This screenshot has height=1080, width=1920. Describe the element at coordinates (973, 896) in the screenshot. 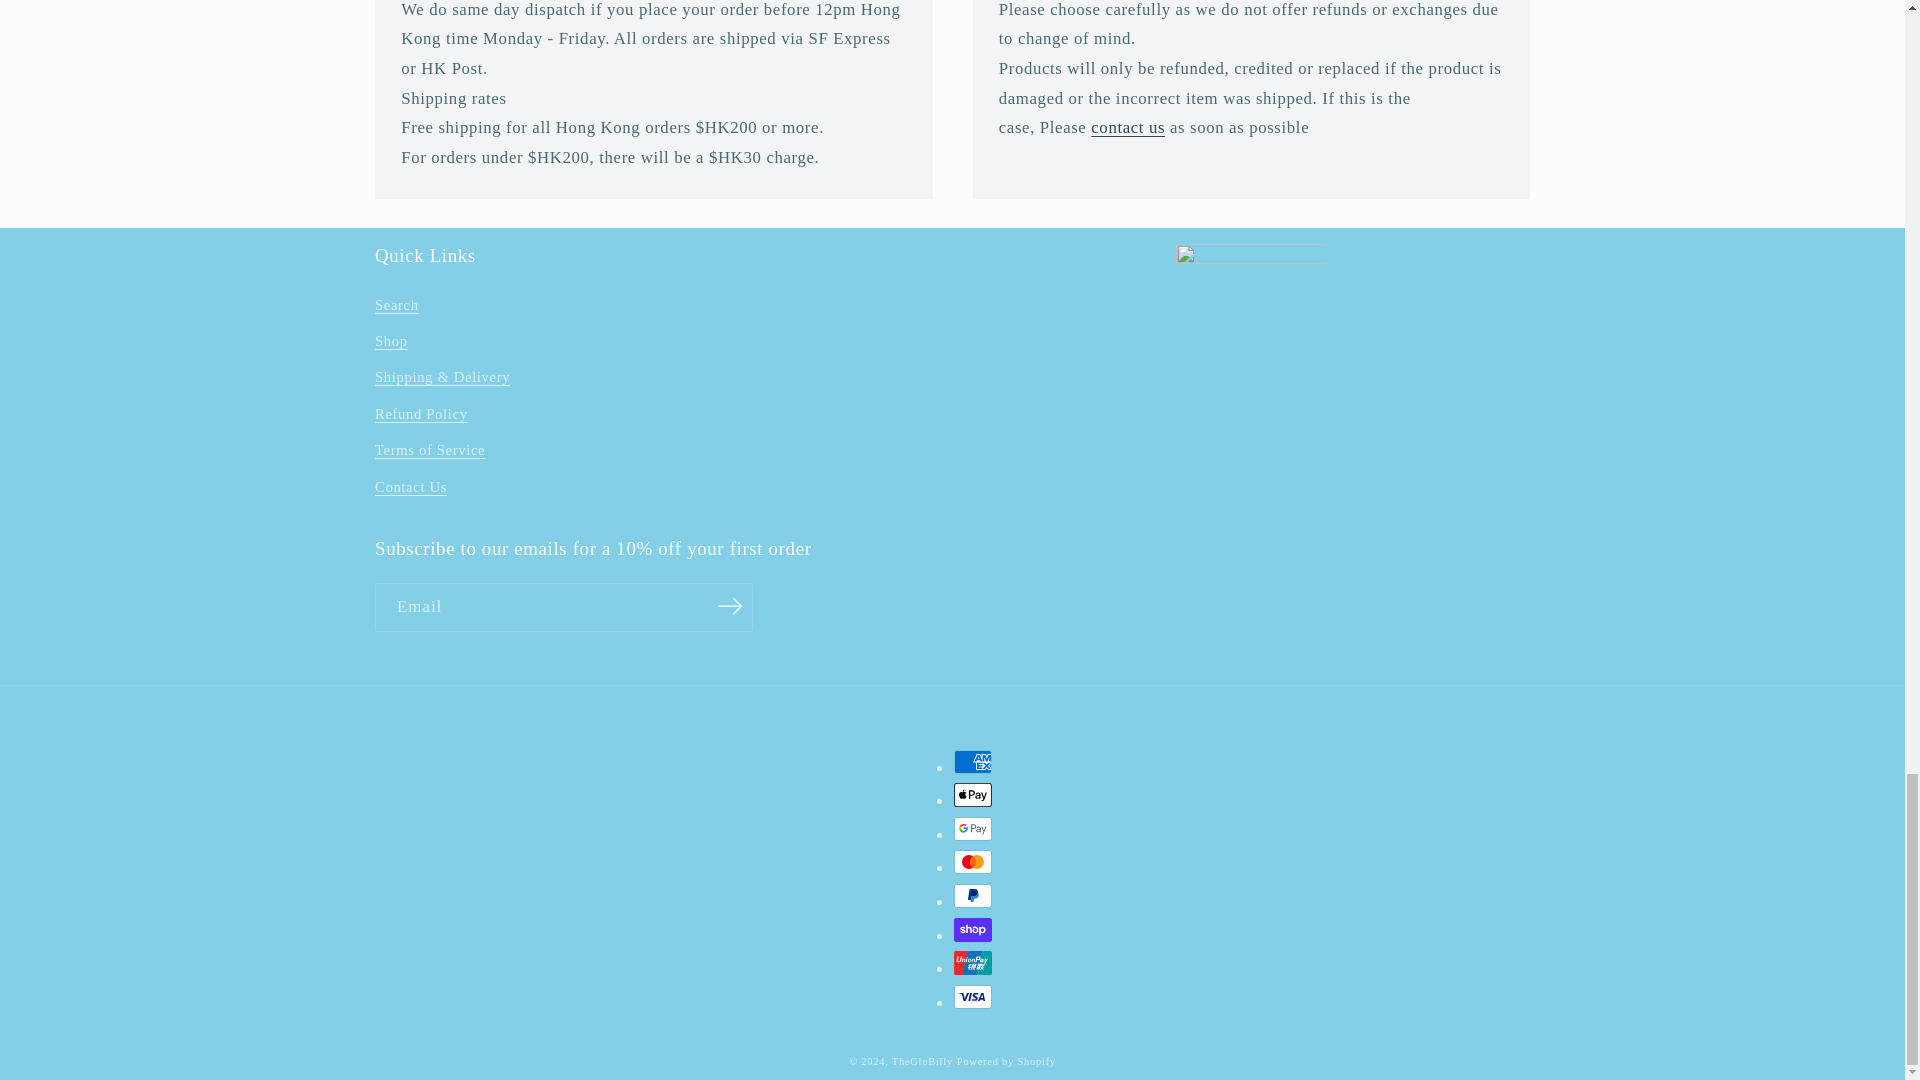

I see `PayPal` at that location.